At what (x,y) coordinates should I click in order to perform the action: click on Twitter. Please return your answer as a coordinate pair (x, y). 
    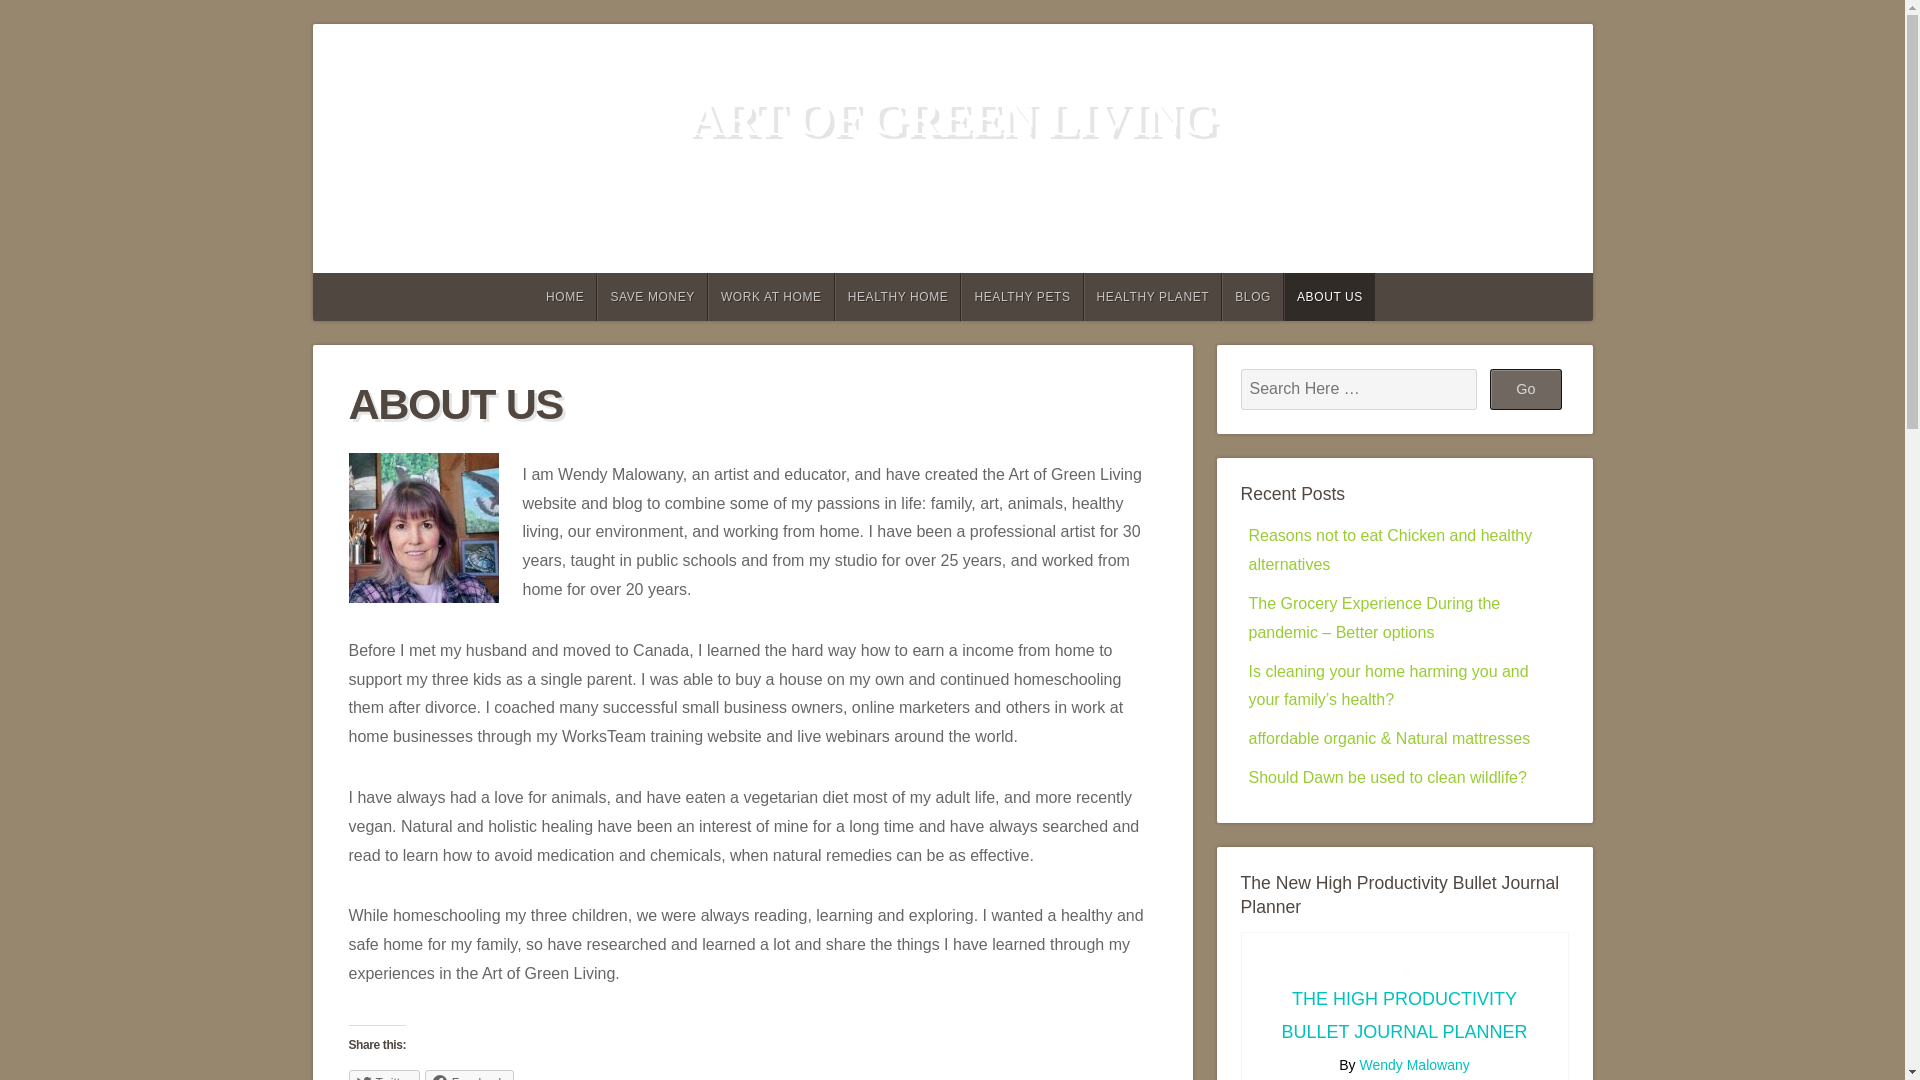
    Looking at the image, I should click on (382, 1075).